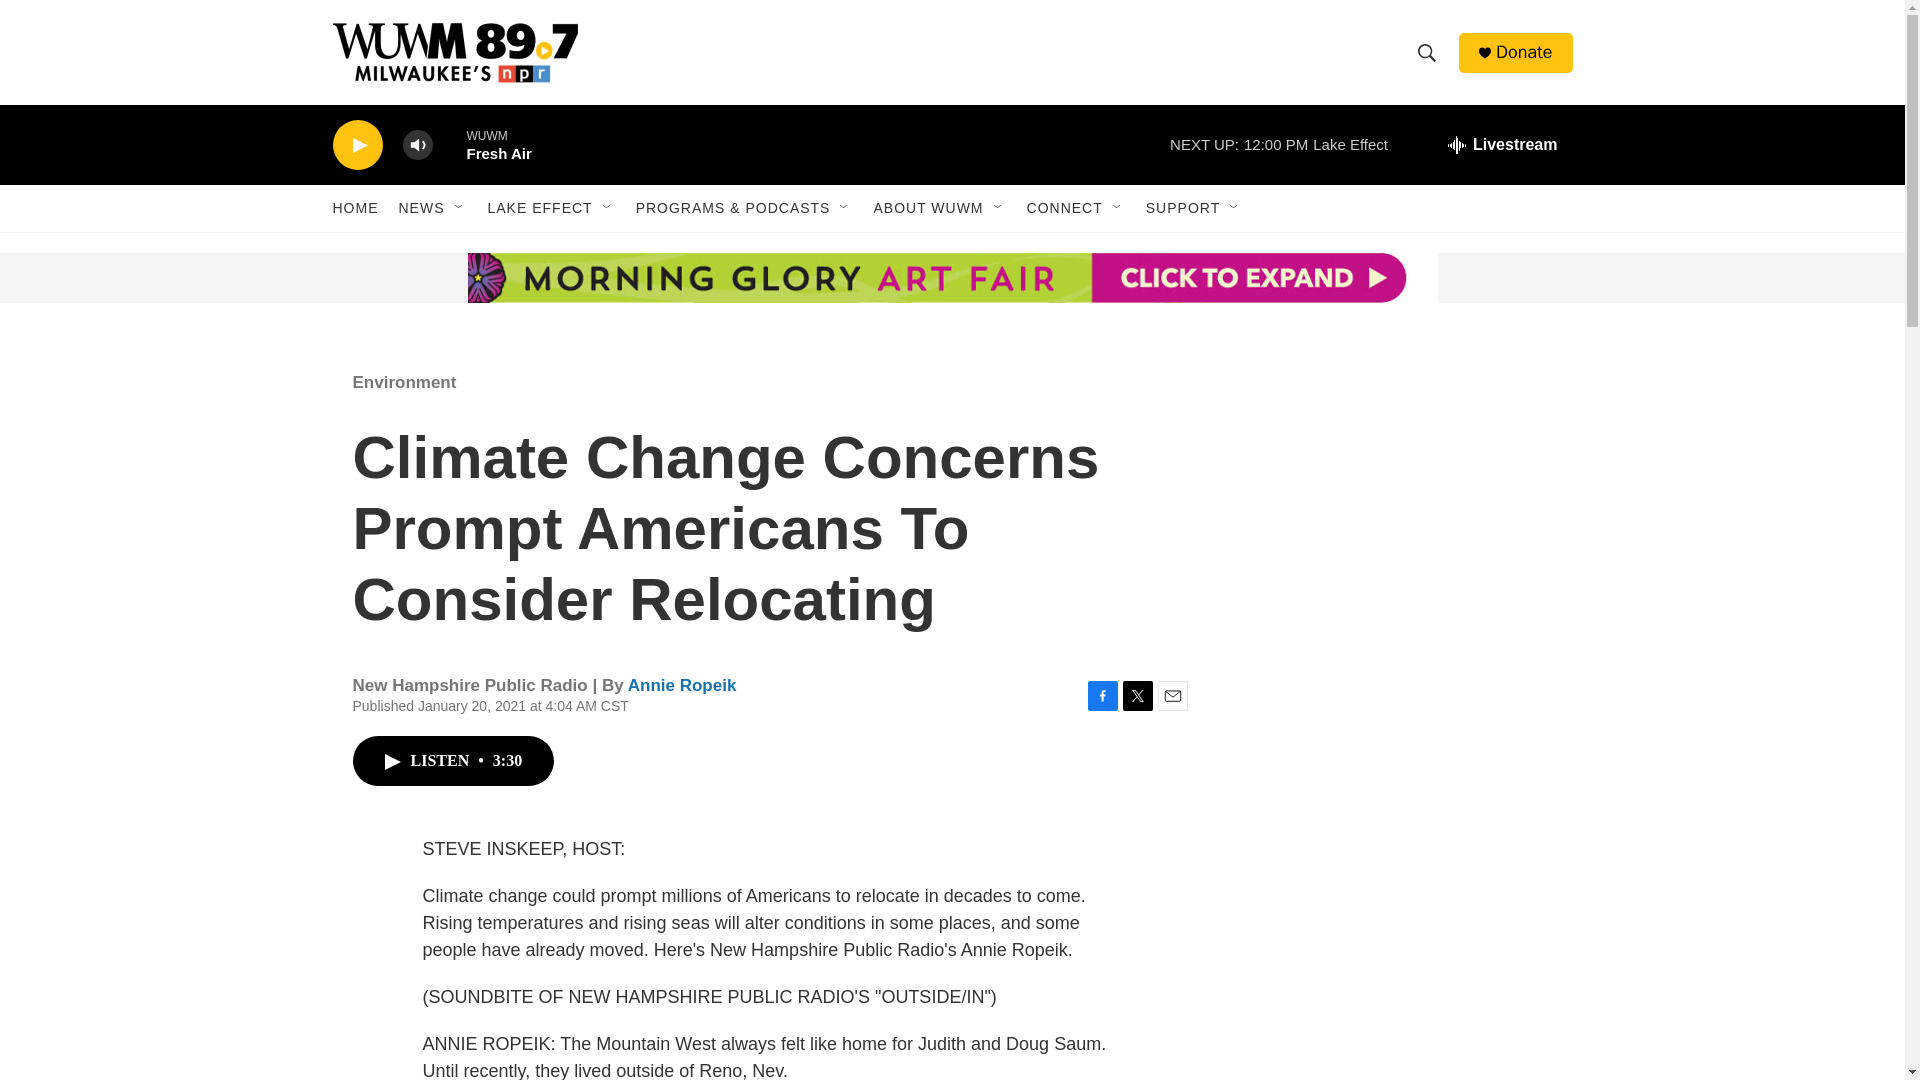 This screenshot has width=1920, height=1080. I want to click on 3rd party ad content, so click(482, 488).